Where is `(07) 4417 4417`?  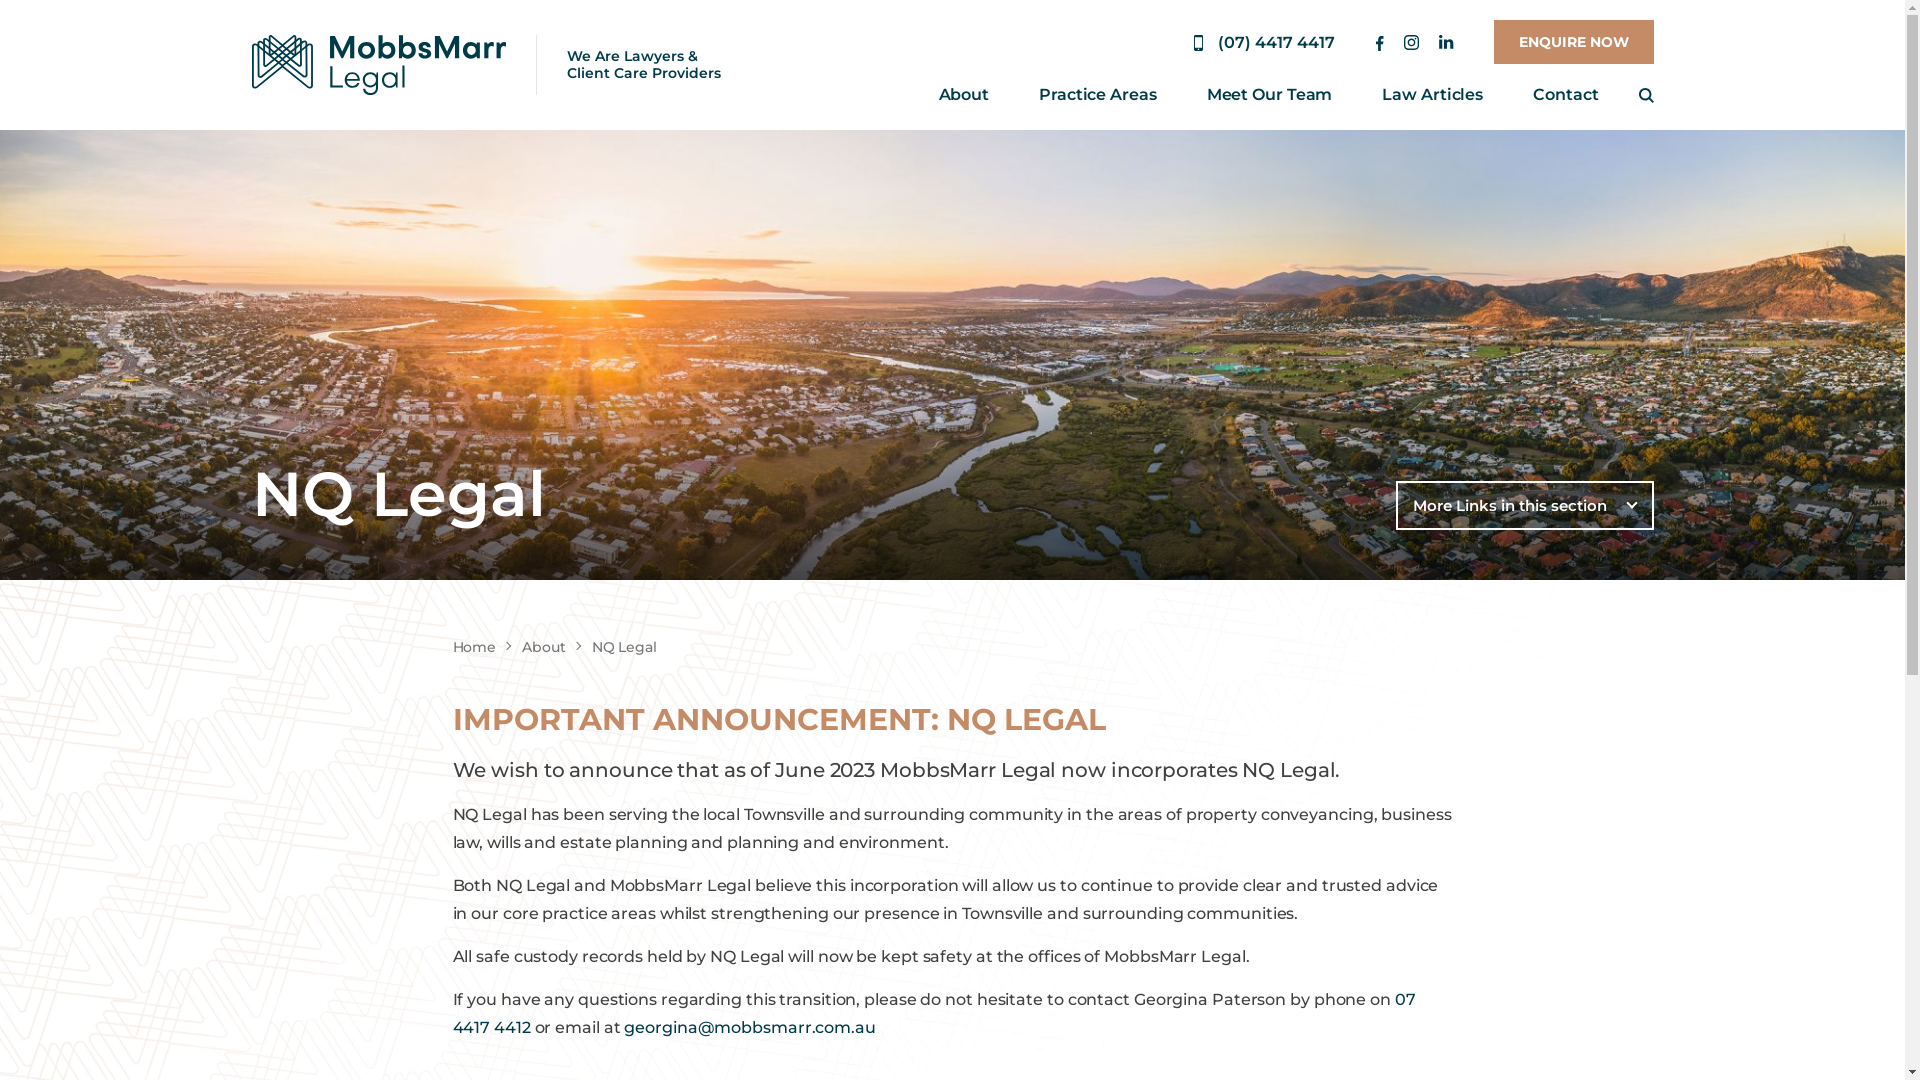
(07) 4417 4417 is located at coordinates (1264, 43).